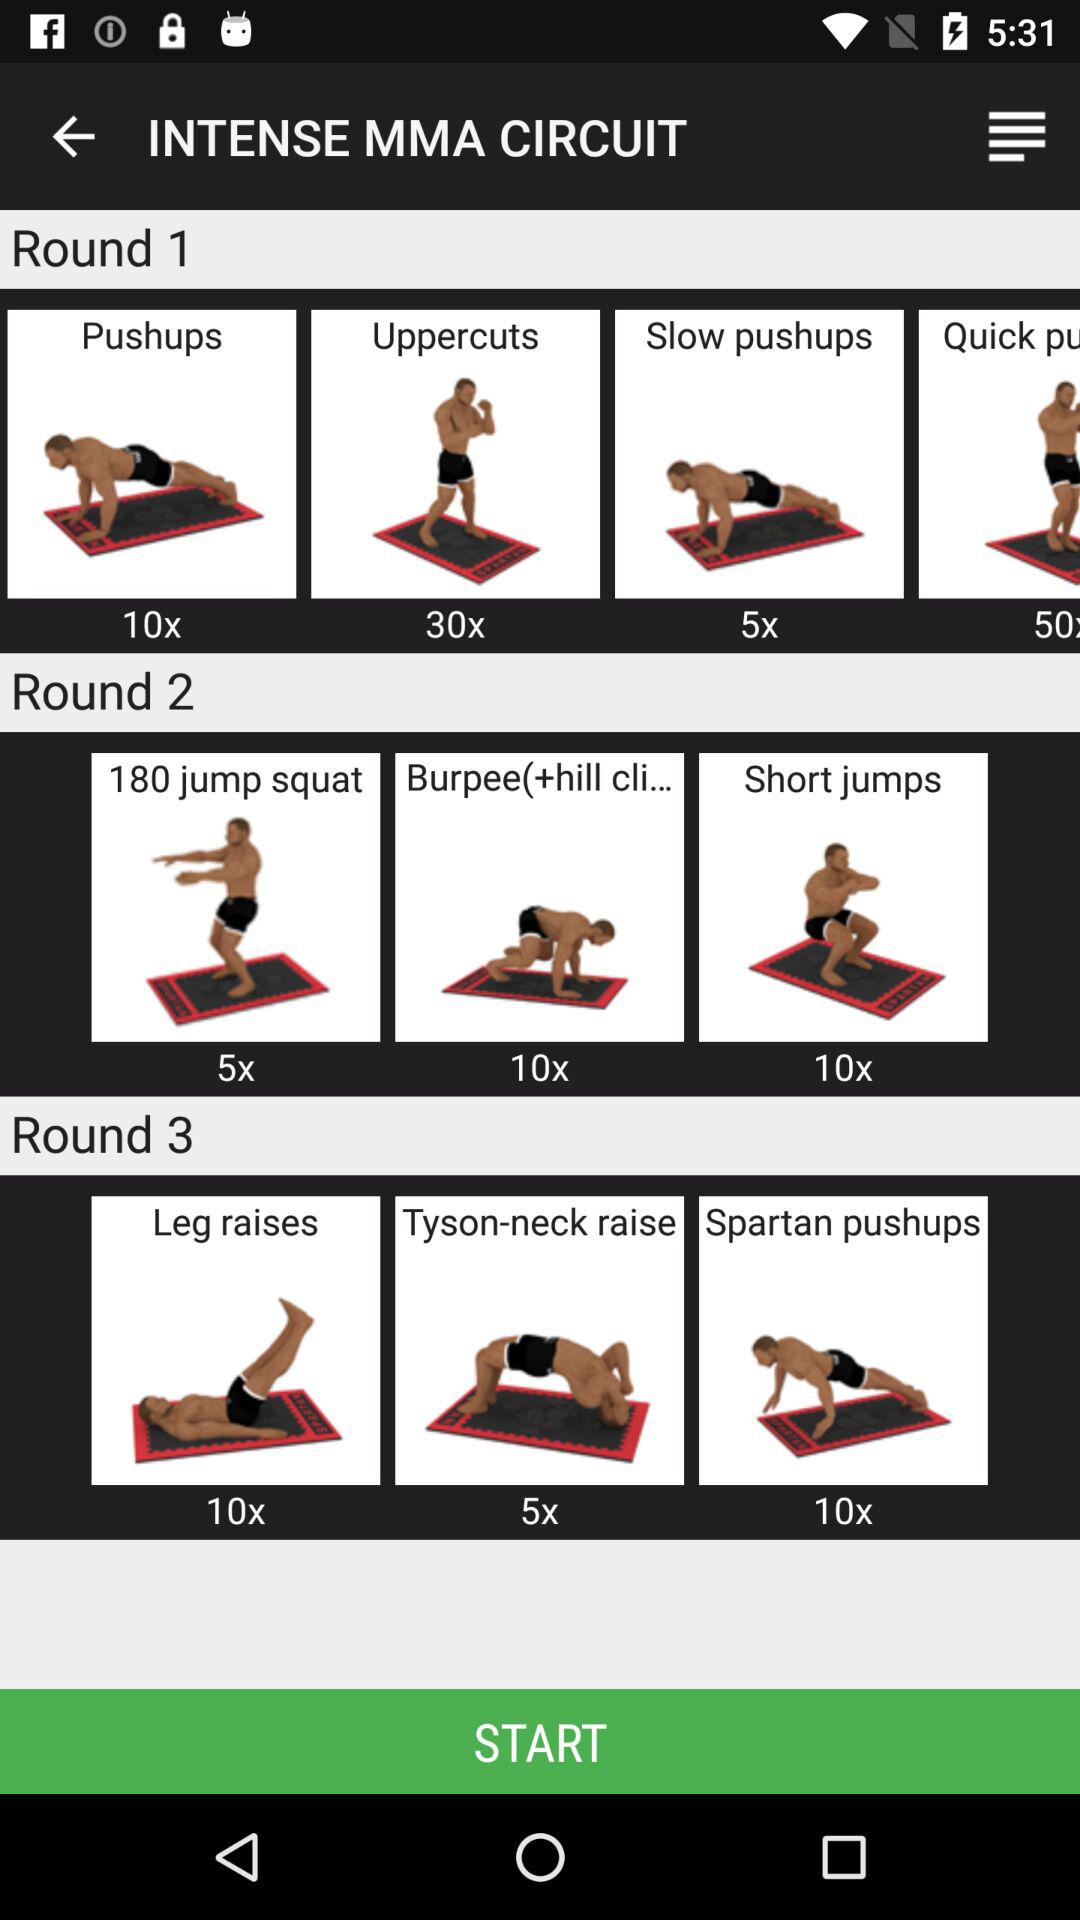  Describe the element at coordinates (758, 478) in the screenshot. I see `go to slow pushups` at that location.